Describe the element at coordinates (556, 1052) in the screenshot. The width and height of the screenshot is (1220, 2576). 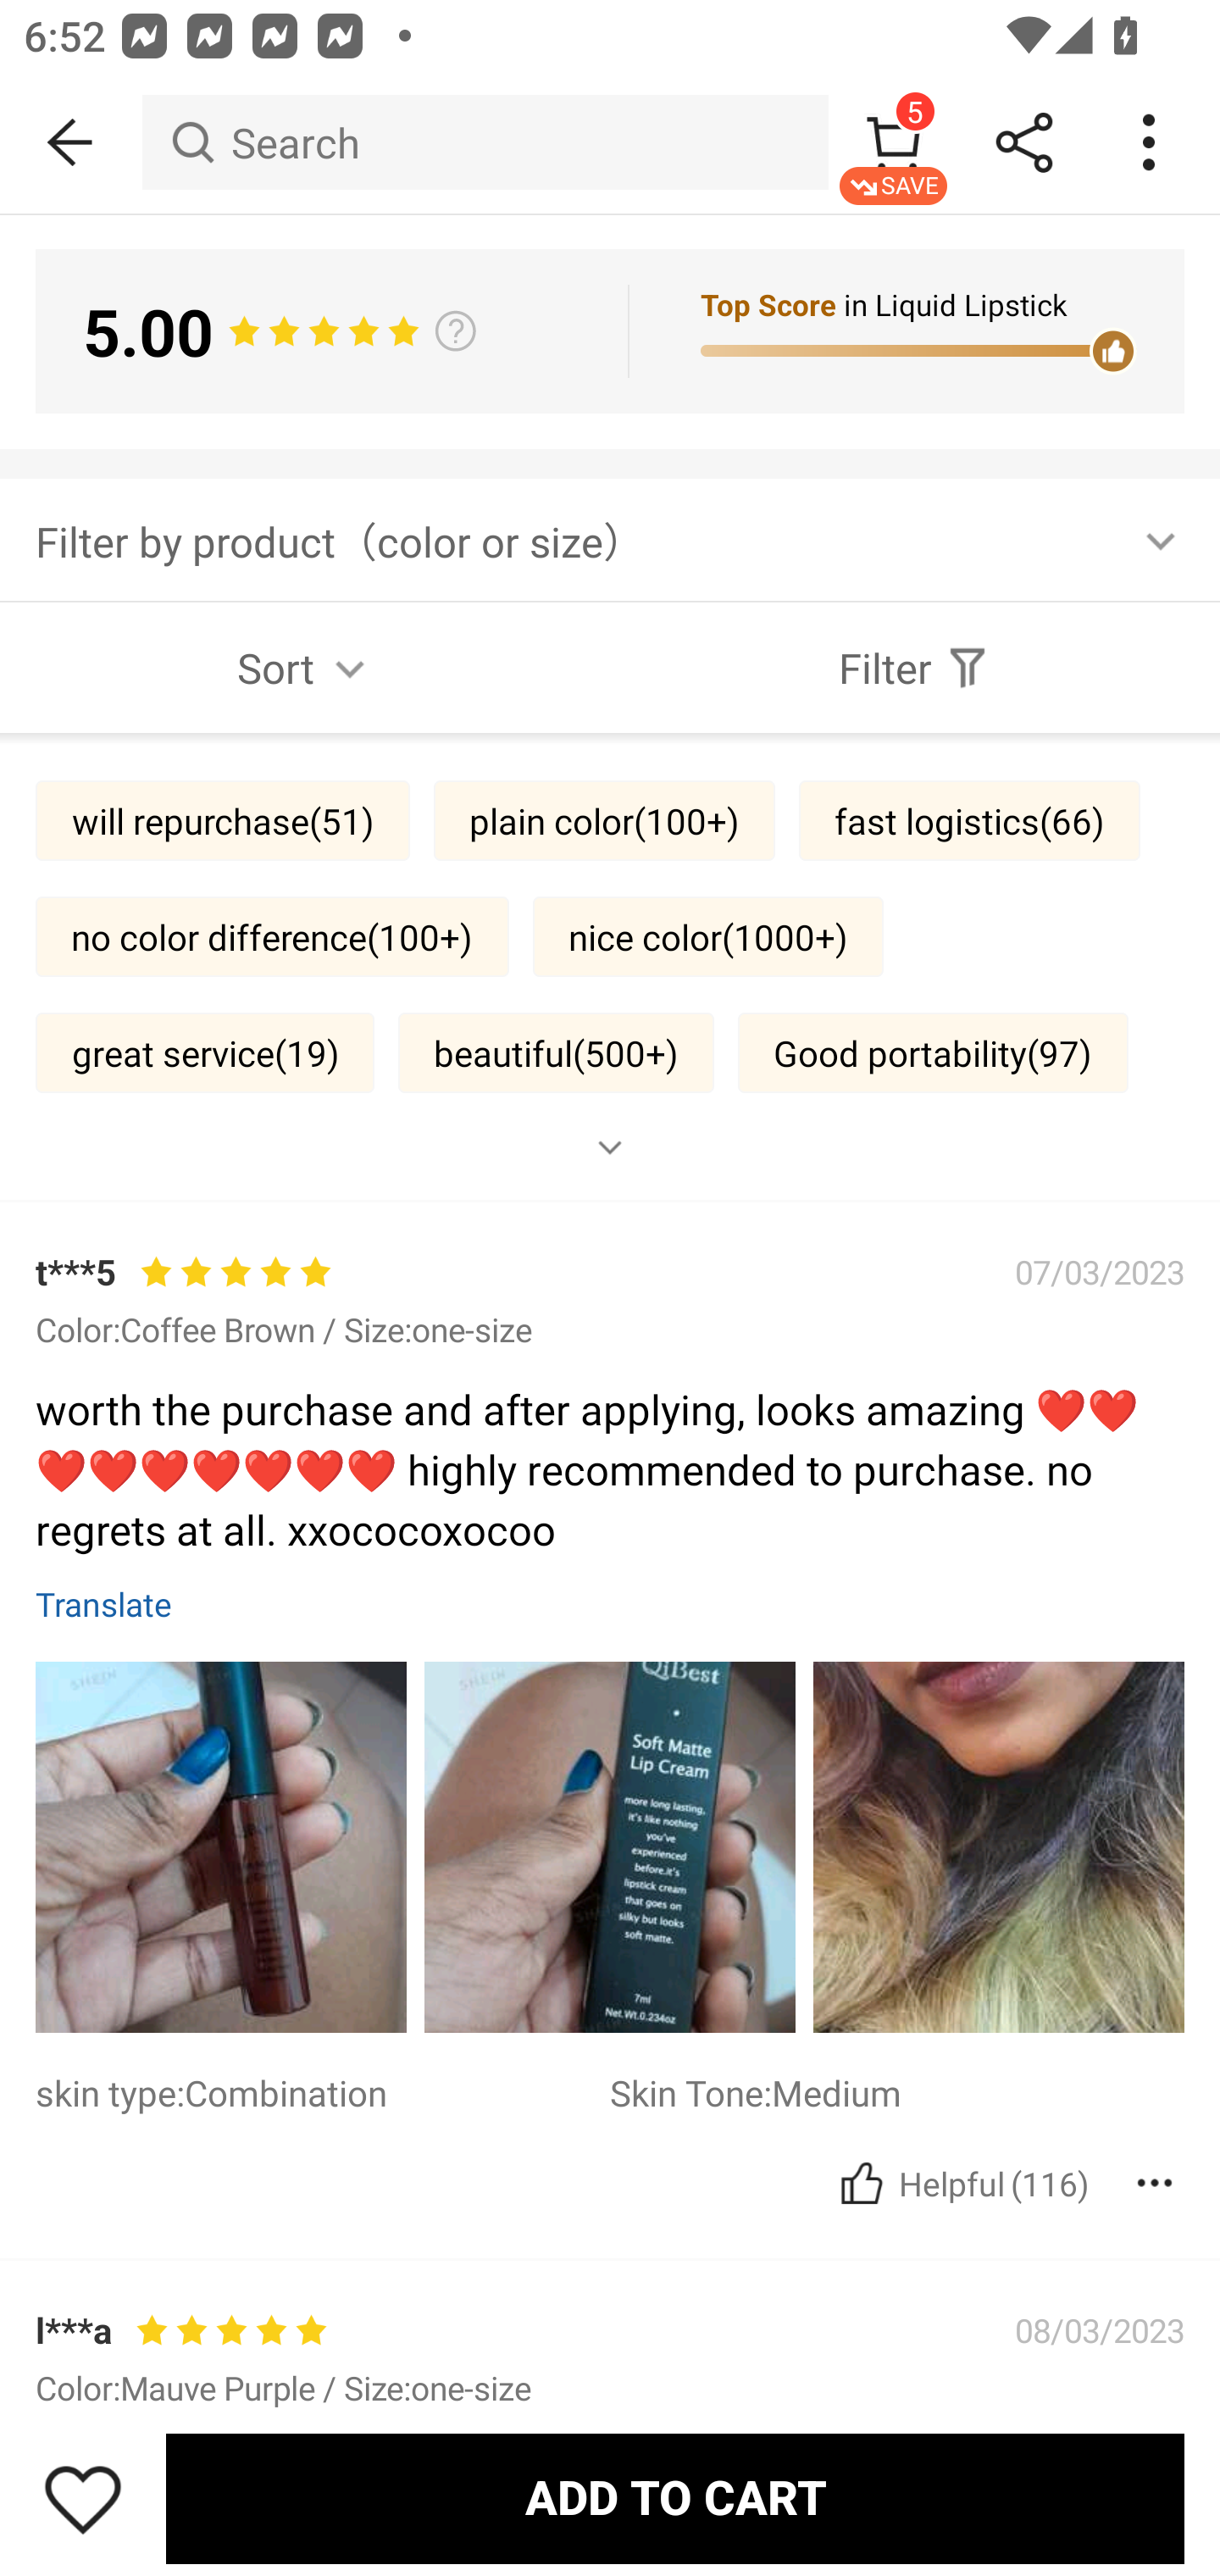
I see `beautiful(500‎+)` at that location.